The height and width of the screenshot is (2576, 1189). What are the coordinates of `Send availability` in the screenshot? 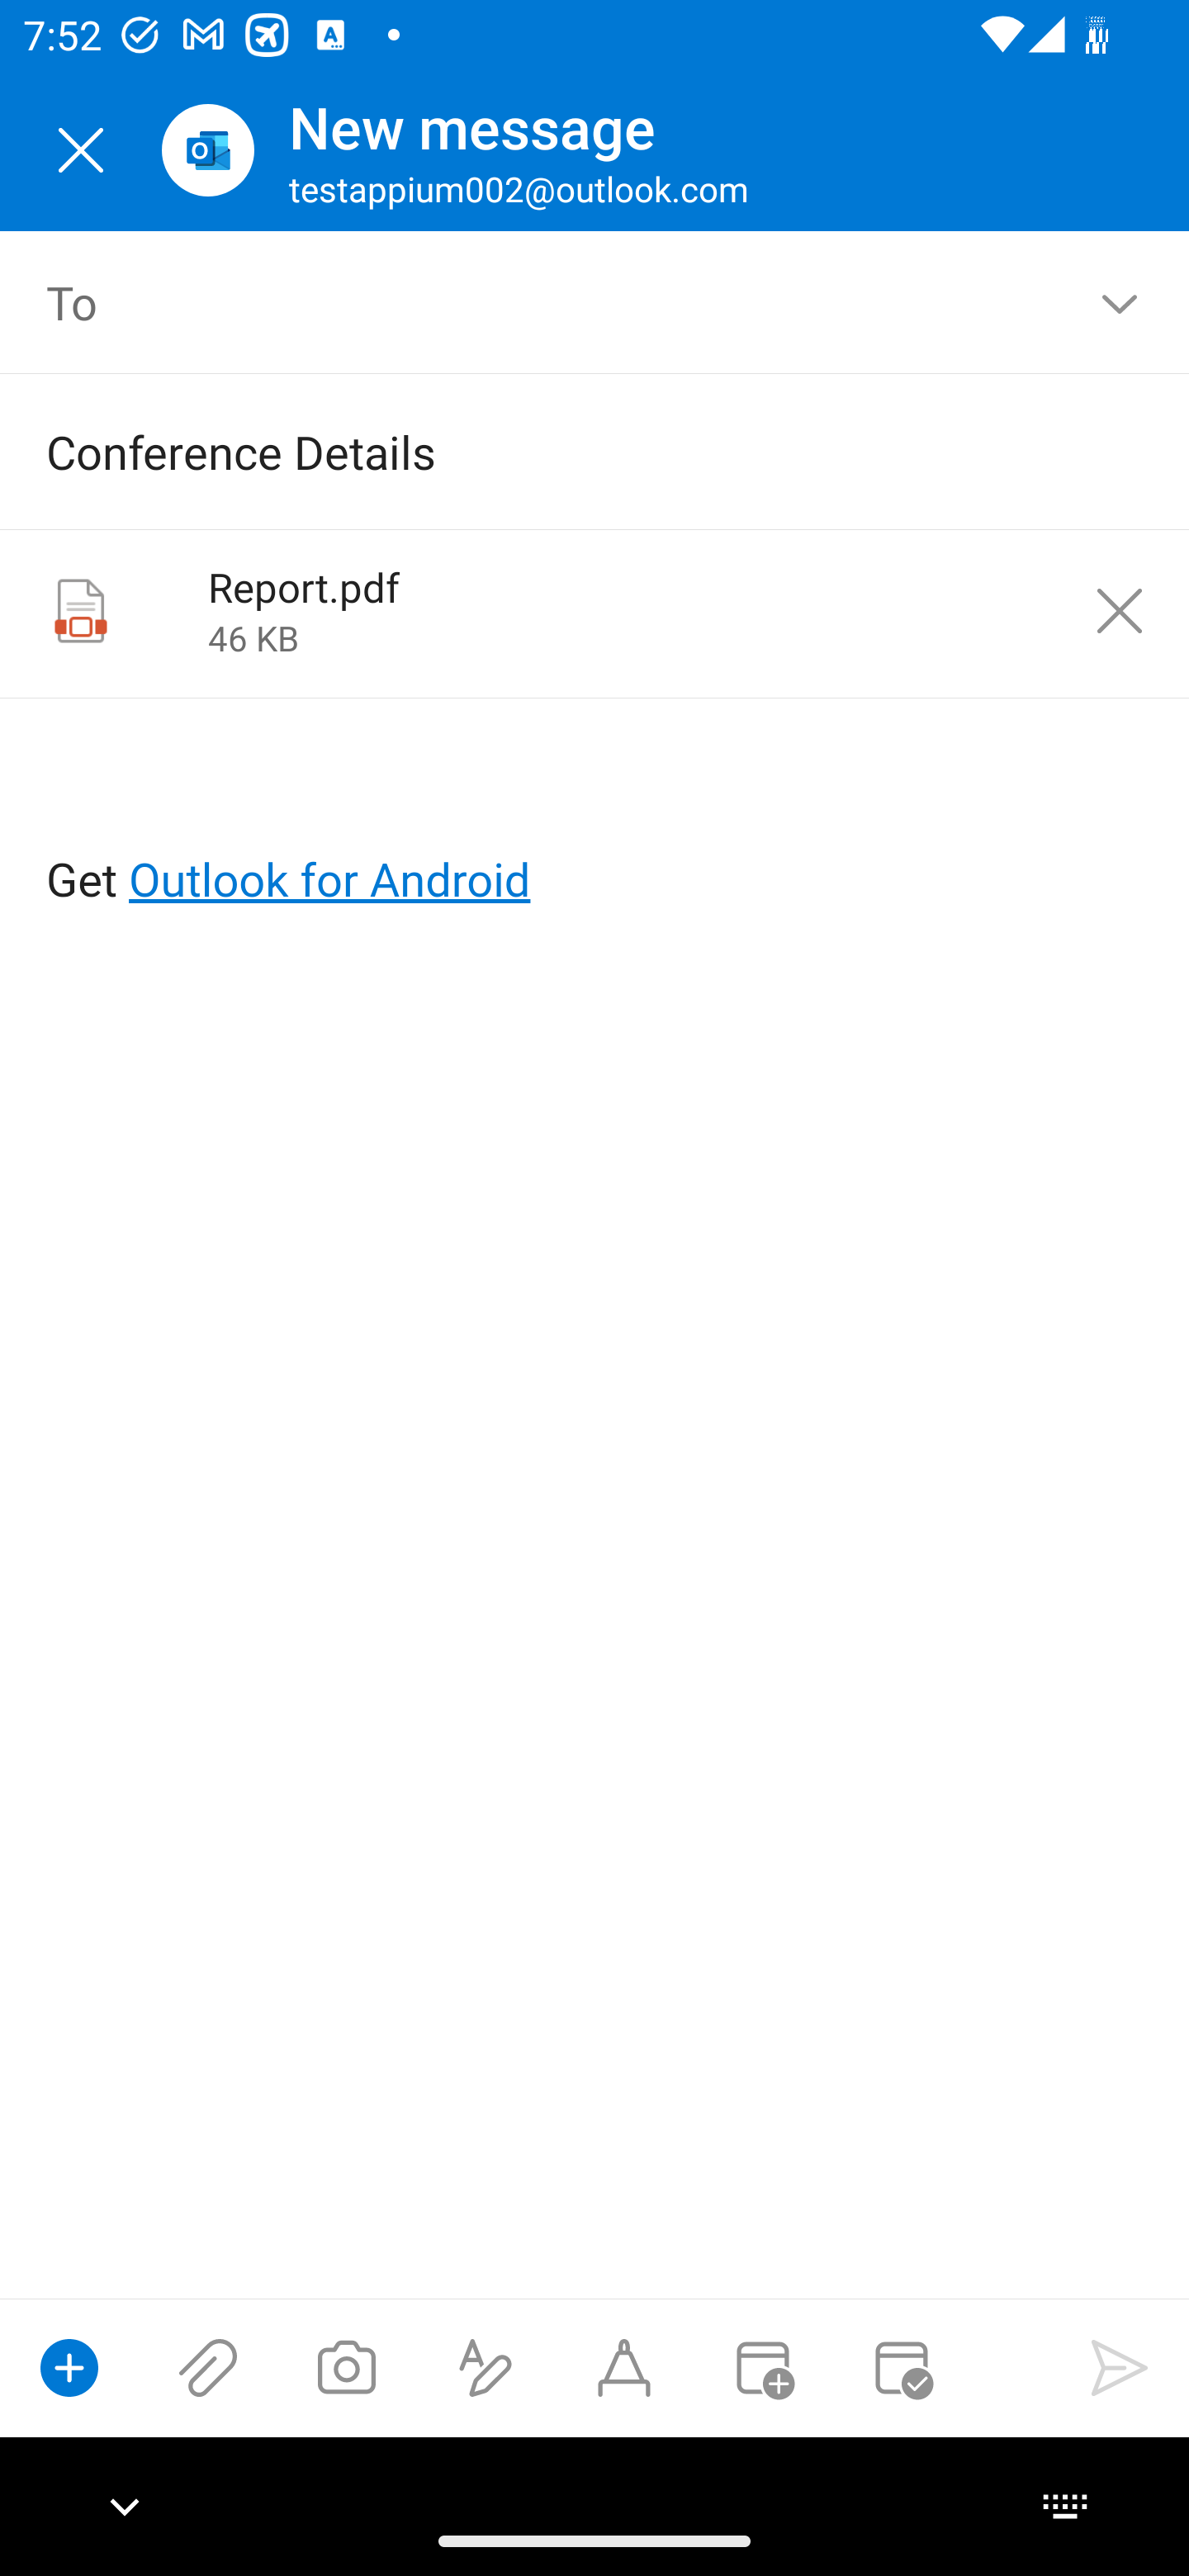 It's located at (902, 2367).